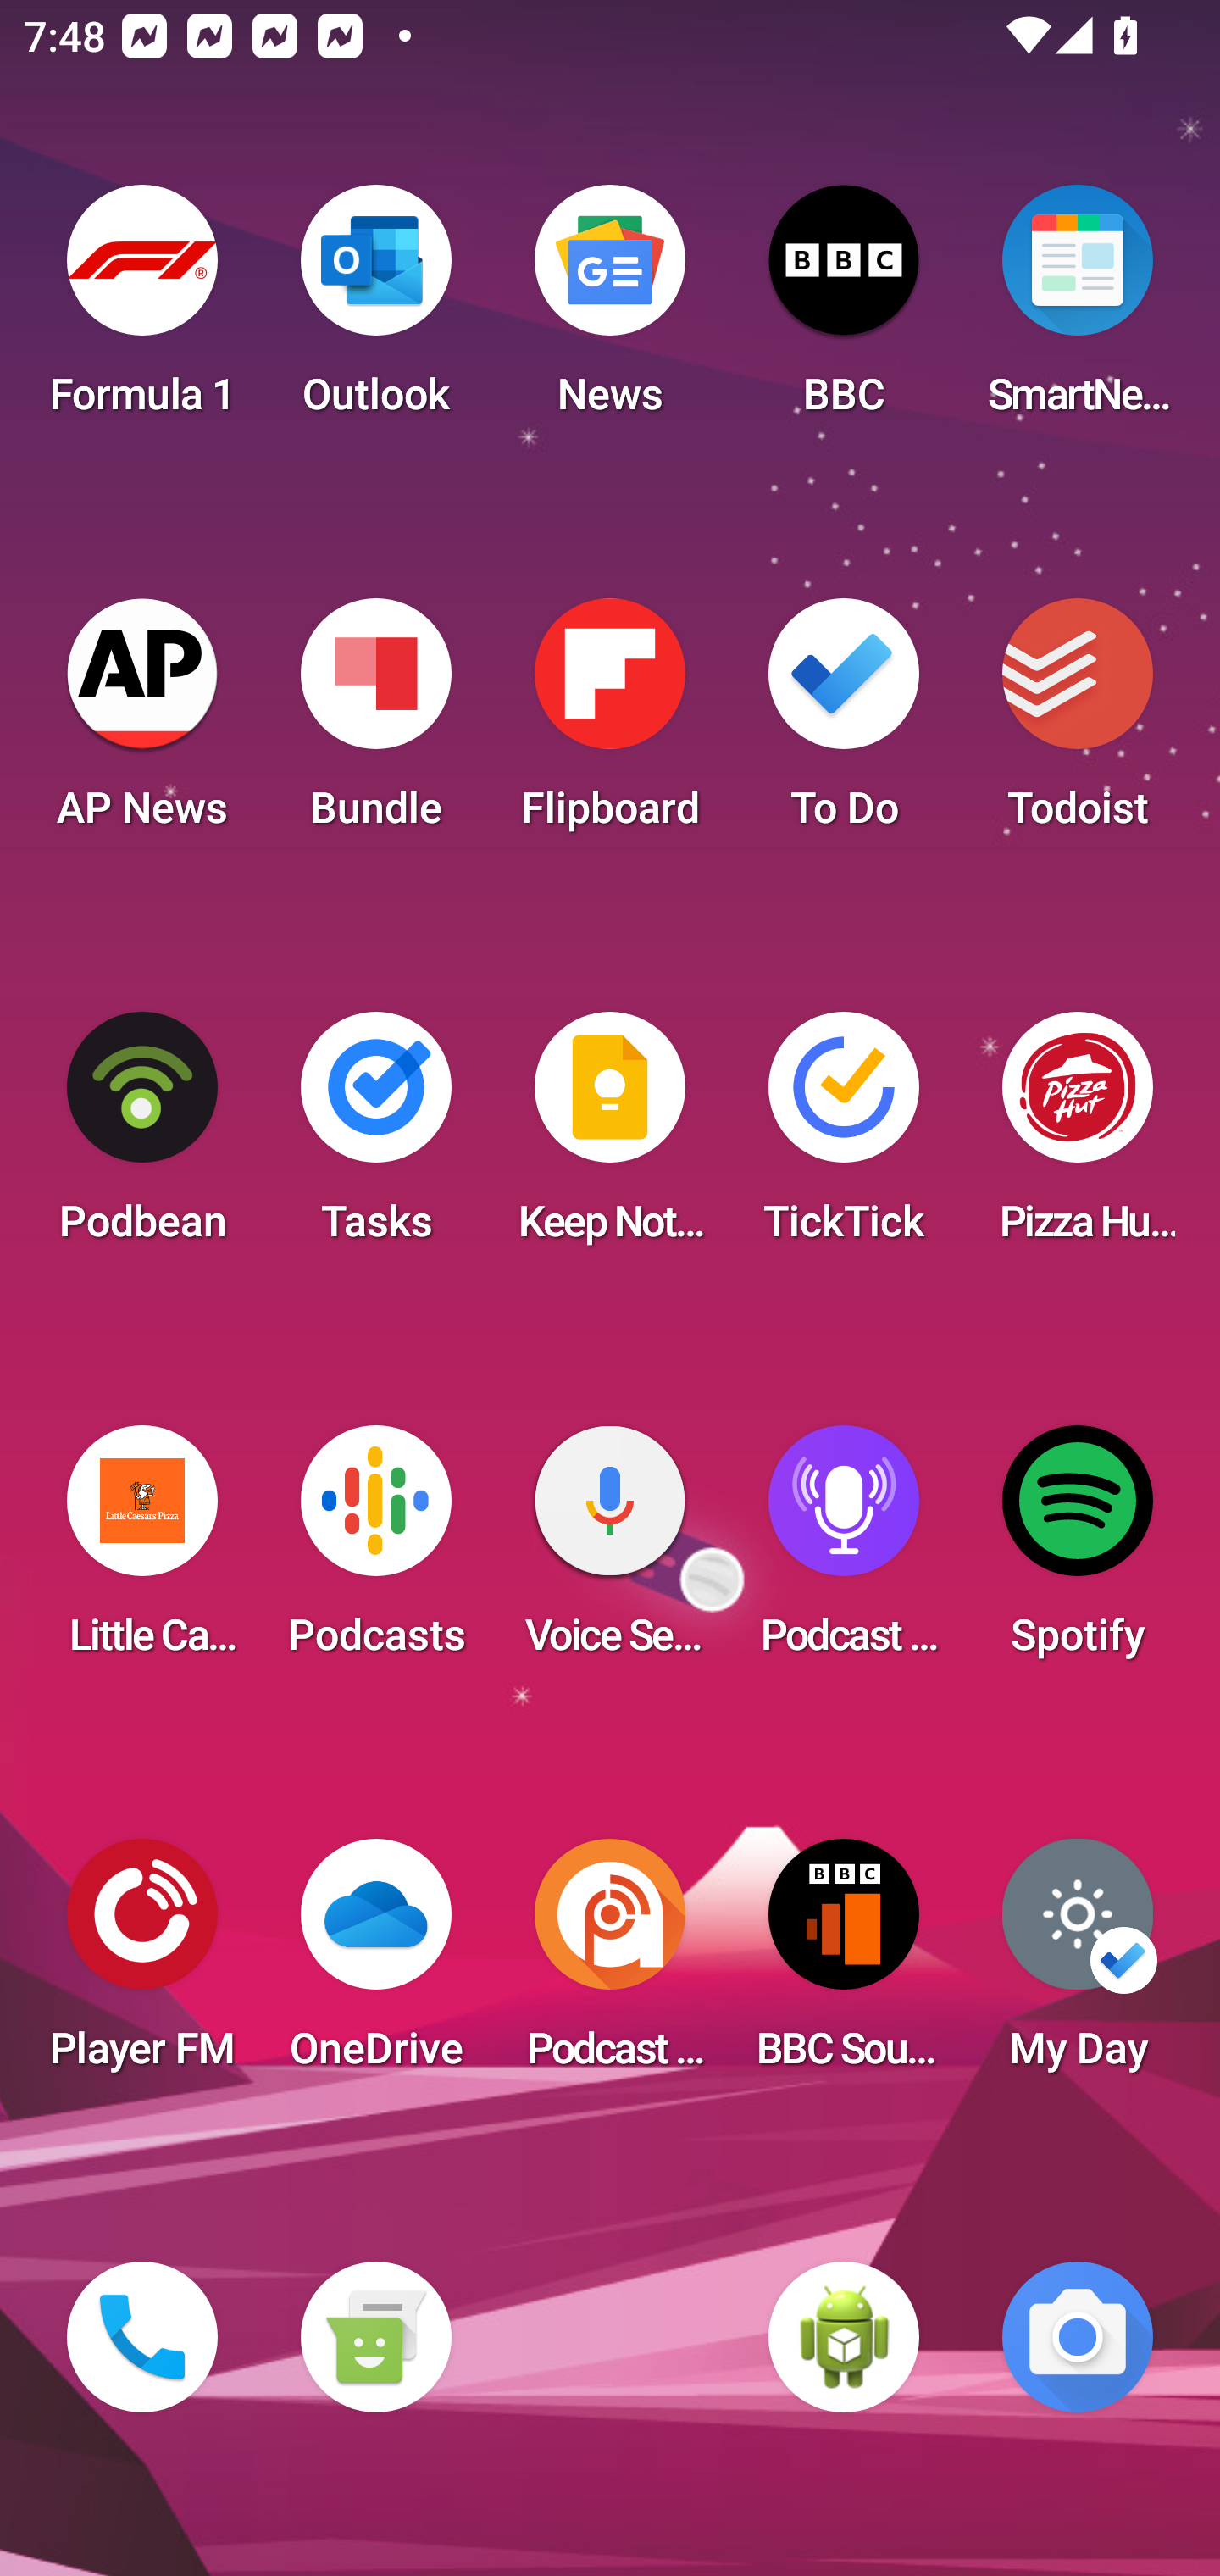 The width and height of the screenshot is (1220, 2576). Describe the element at coordinates (375, 1137) in the screenshot. I see `Tasks` at that location.